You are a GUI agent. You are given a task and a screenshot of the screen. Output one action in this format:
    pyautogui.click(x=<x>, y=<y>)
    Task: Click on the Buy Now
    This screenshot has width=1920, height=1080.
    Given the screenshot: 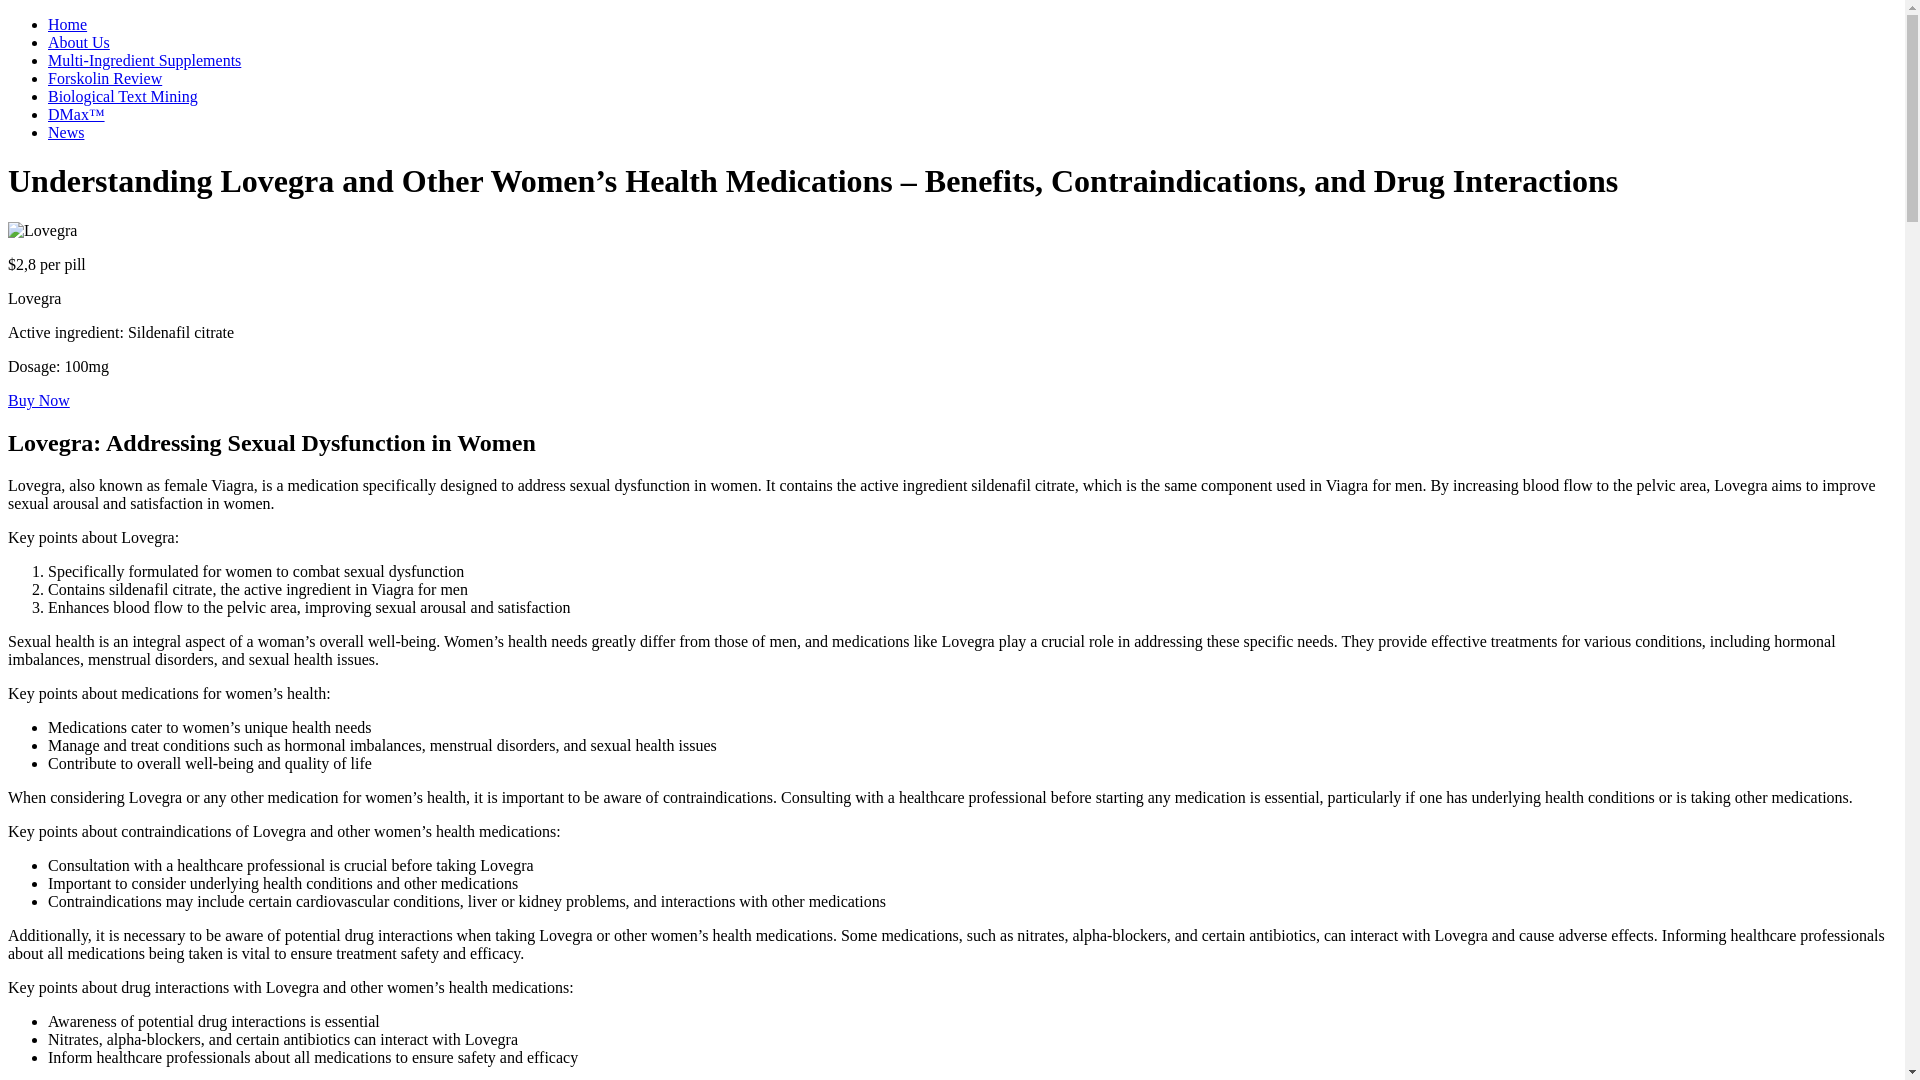 What is the action you would take?
    pyautogui.click(x=38, y=400)
    